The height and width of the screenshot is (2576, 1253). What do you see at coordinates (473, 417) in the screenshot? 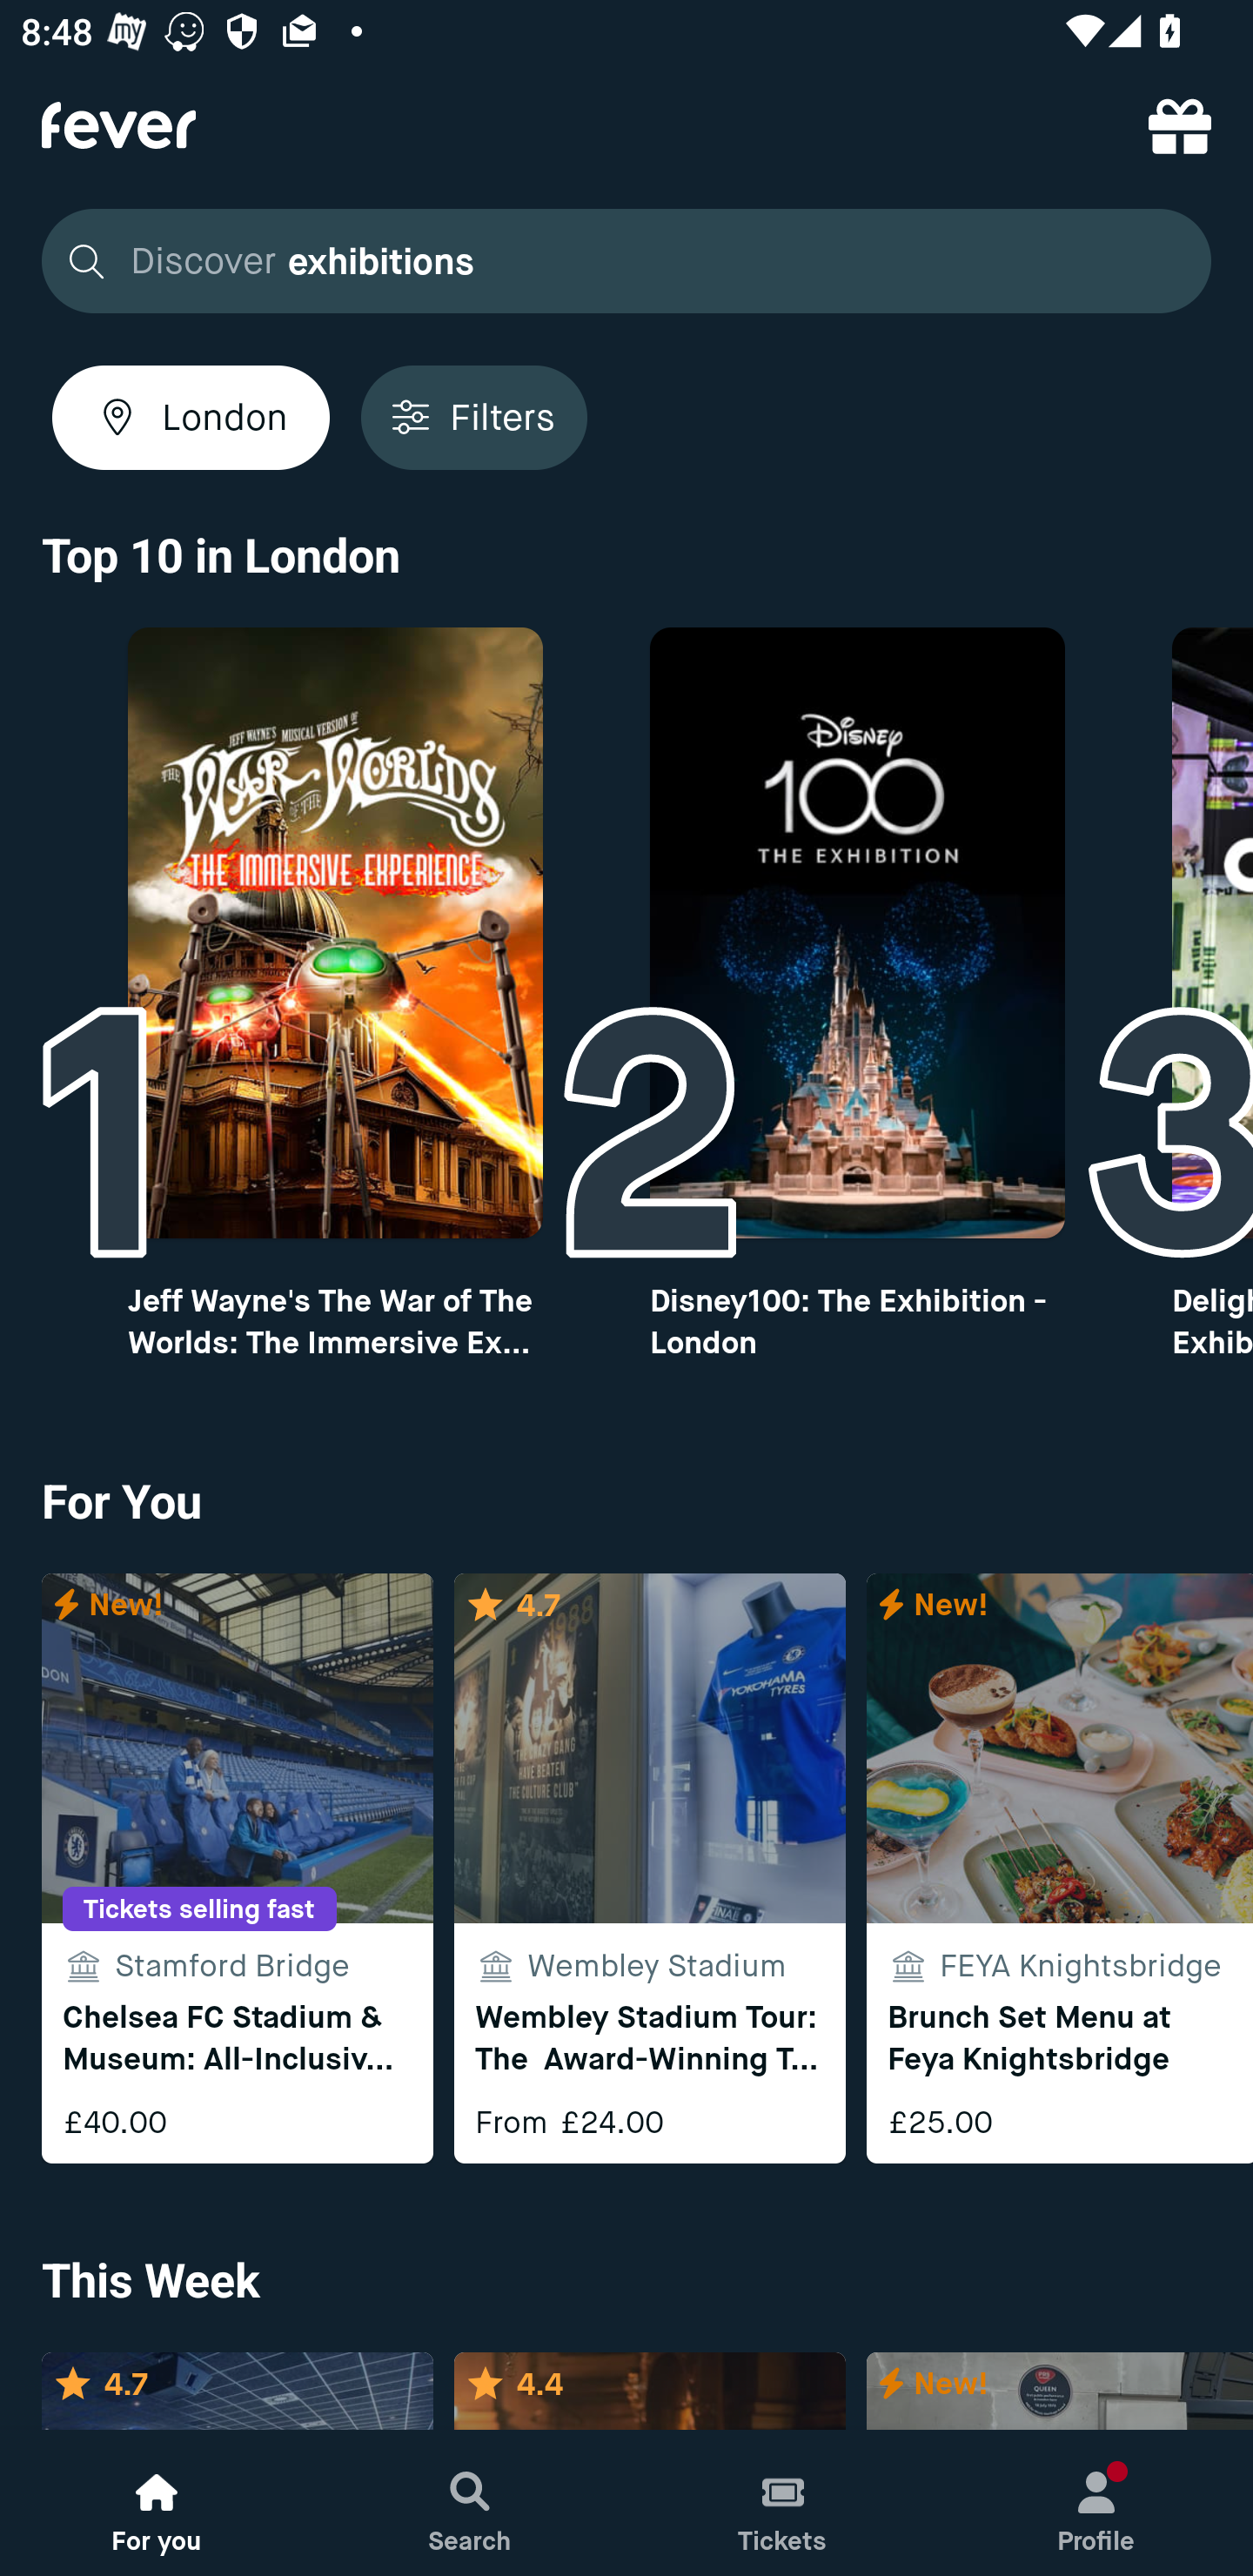
I see `Filters` at bounding box center [473, 417].